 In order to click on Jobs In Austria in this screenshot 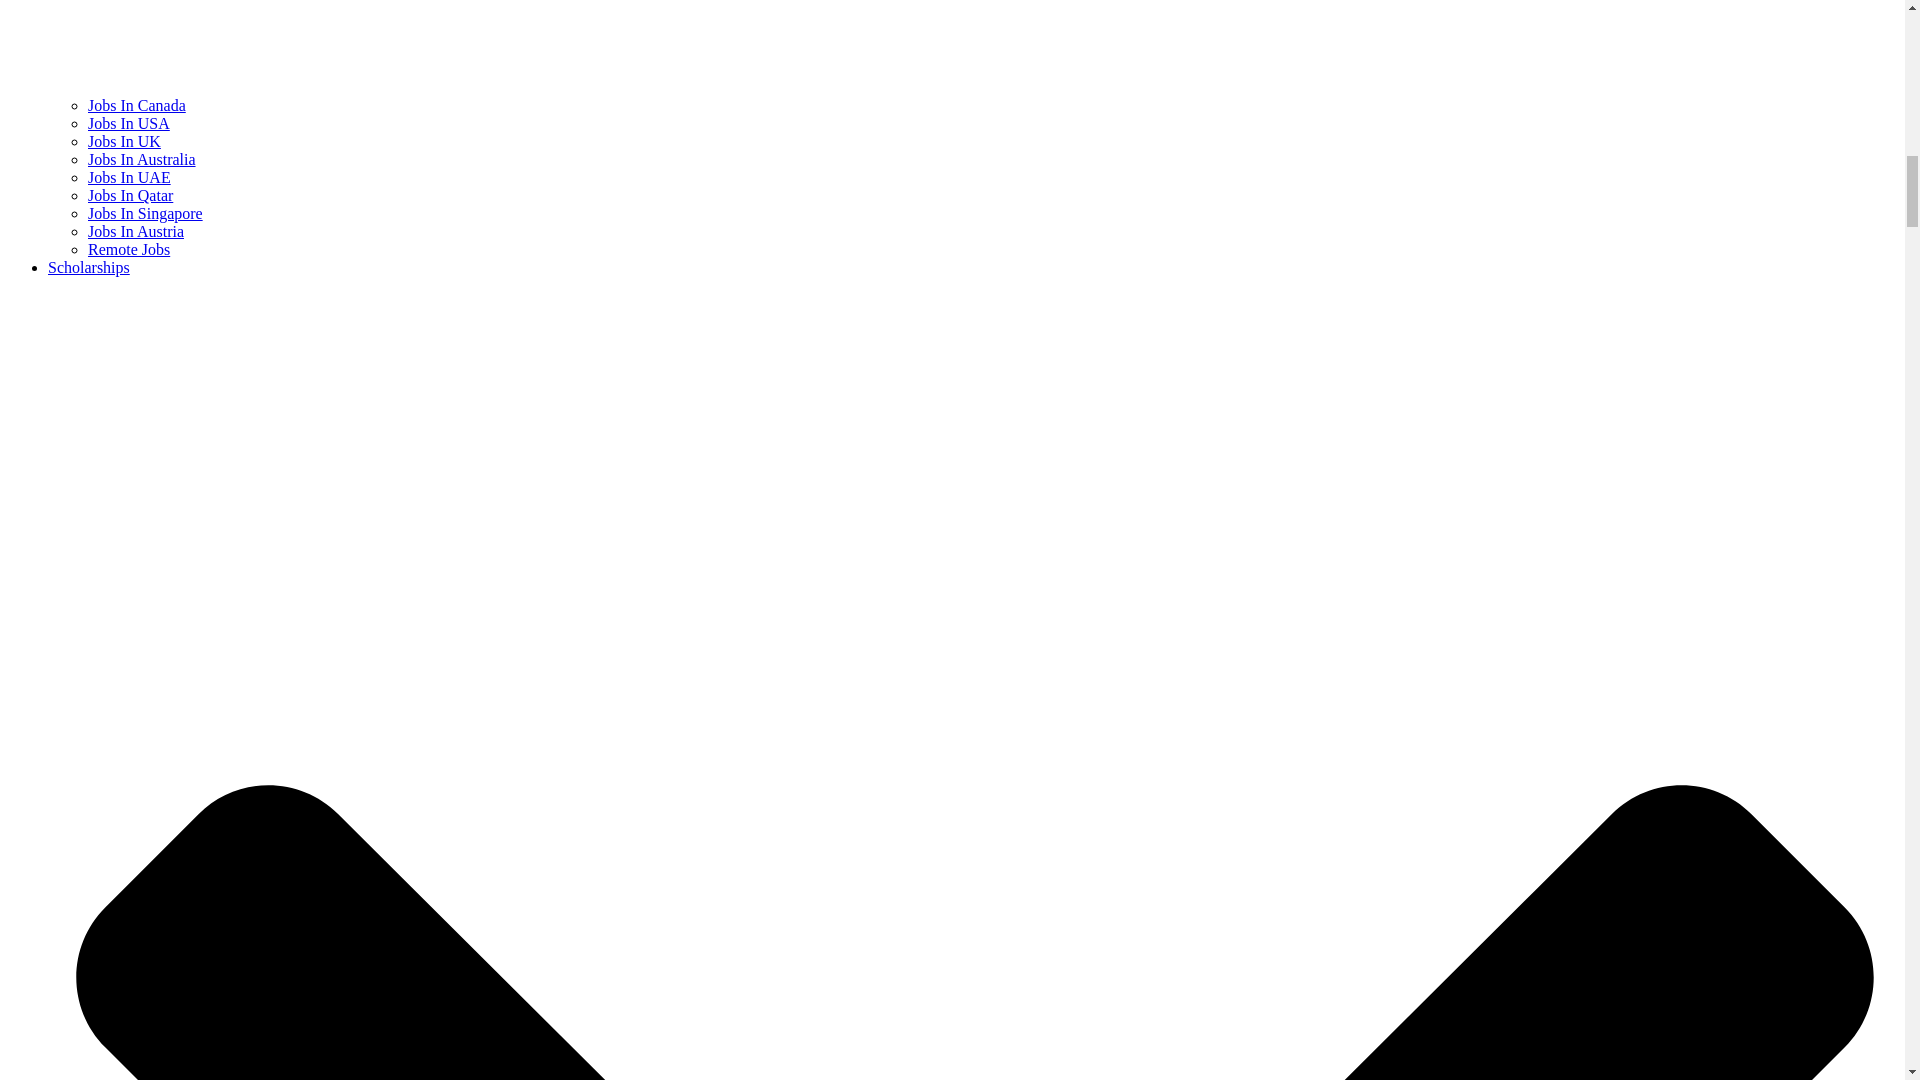, I will do `click(136, 230)`.